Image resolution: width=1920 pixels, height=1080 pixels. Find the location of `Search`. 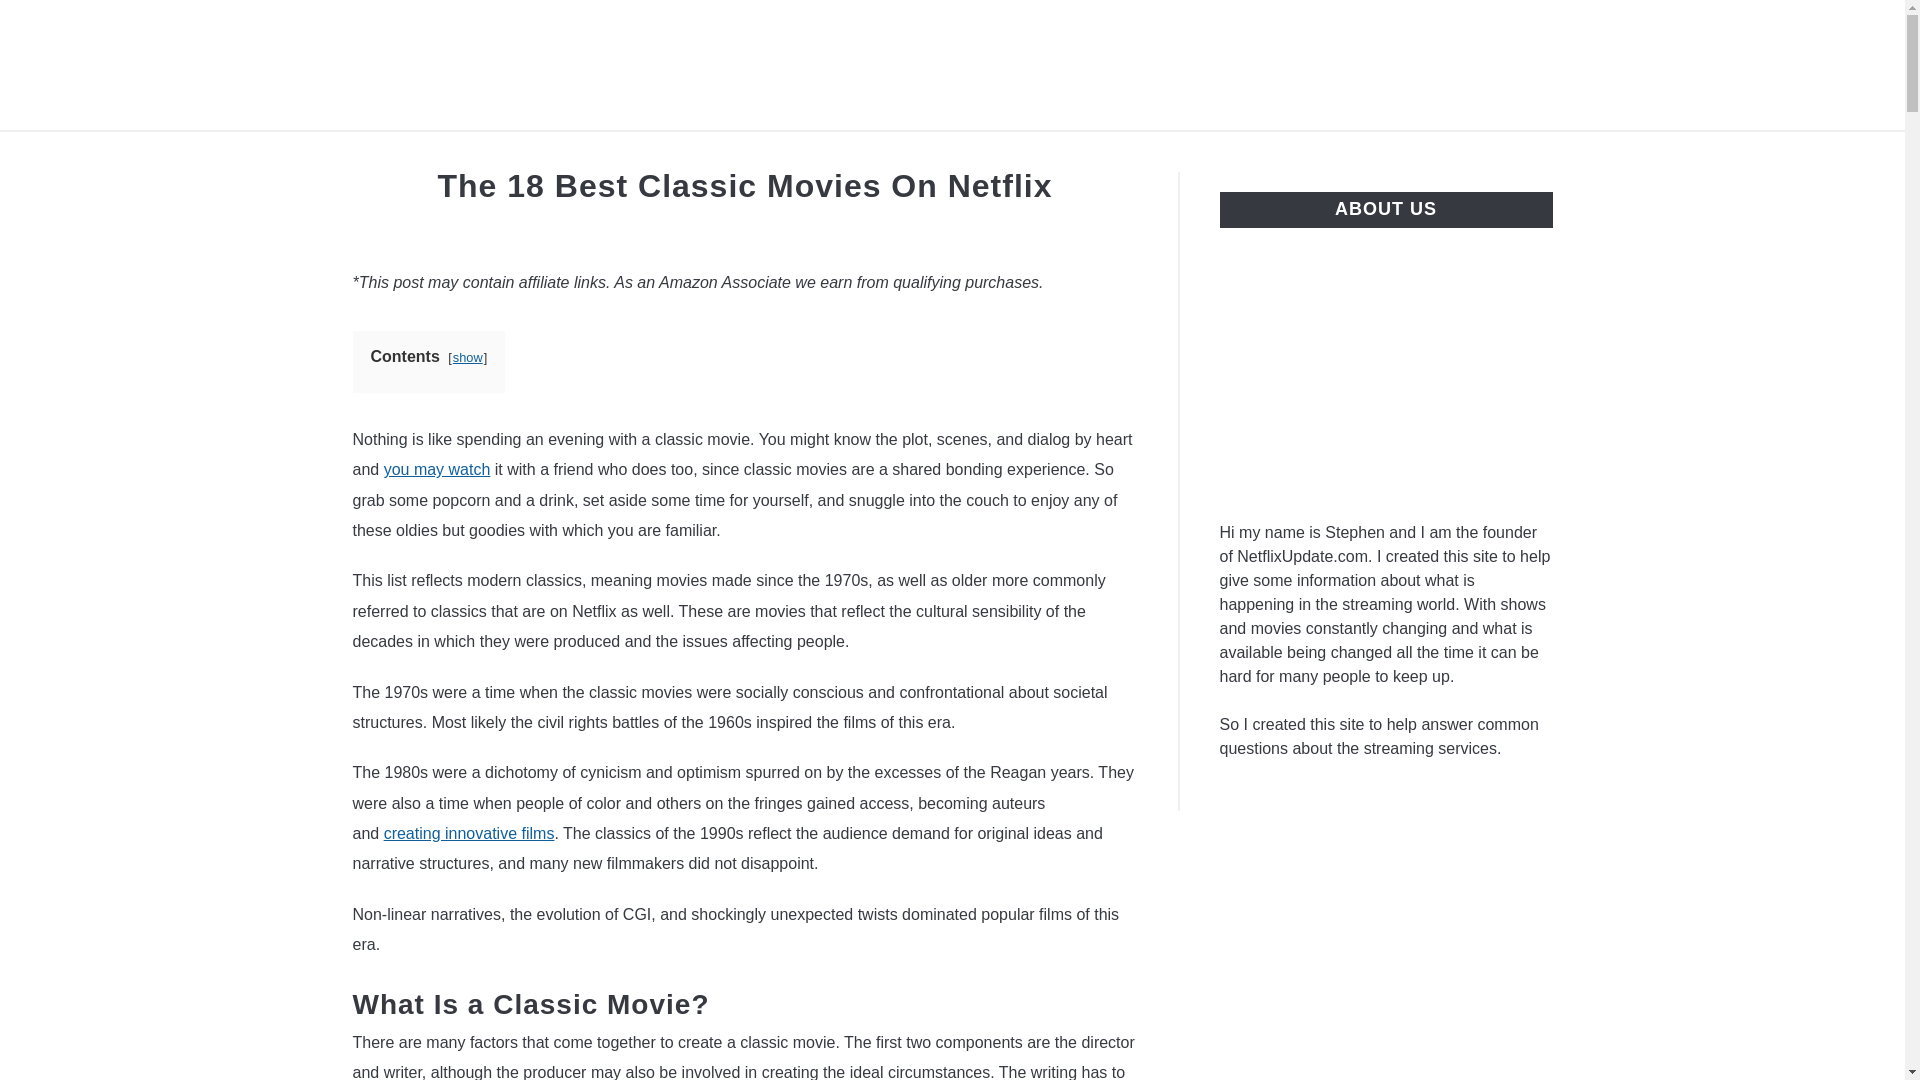

Search is located at coordinates (1586, 65).